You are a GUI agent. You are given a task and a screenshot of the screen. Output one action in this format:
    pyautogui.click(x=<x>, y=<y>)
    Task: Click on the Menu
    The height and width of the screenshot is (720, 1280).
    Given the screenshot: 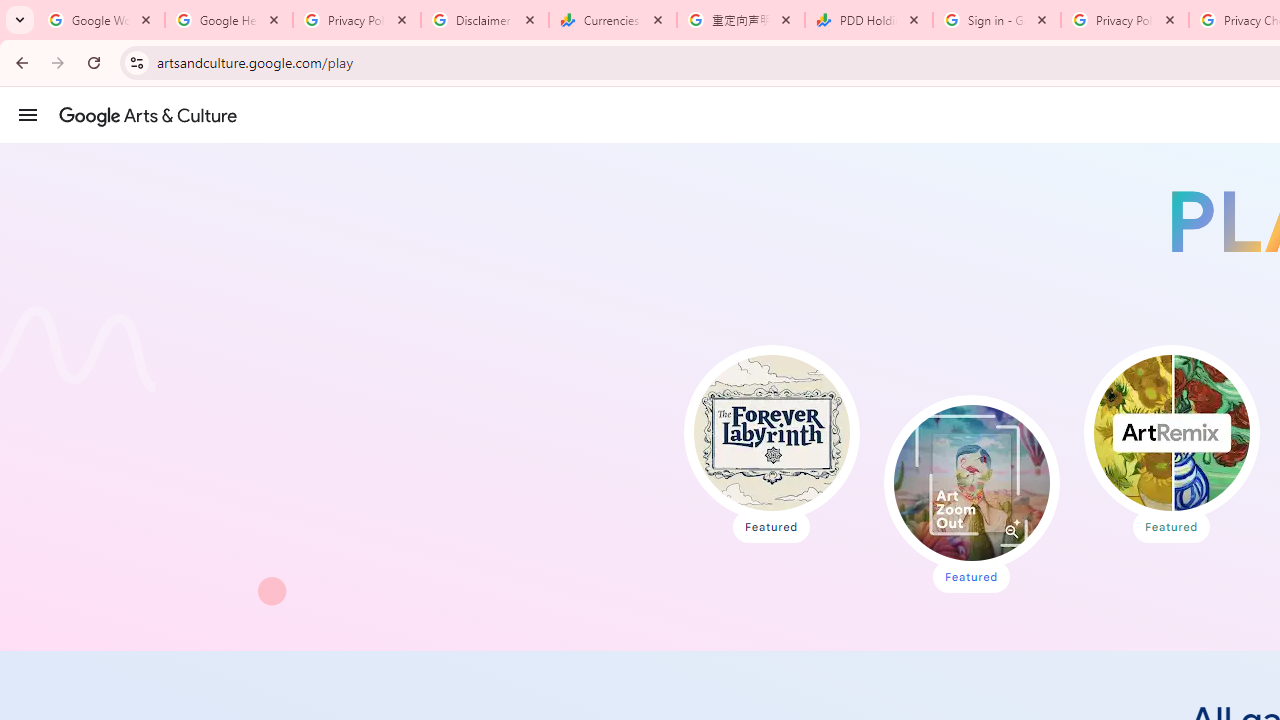 What is the action you would take?
    pyautogui.click(x=28, y=114)
    